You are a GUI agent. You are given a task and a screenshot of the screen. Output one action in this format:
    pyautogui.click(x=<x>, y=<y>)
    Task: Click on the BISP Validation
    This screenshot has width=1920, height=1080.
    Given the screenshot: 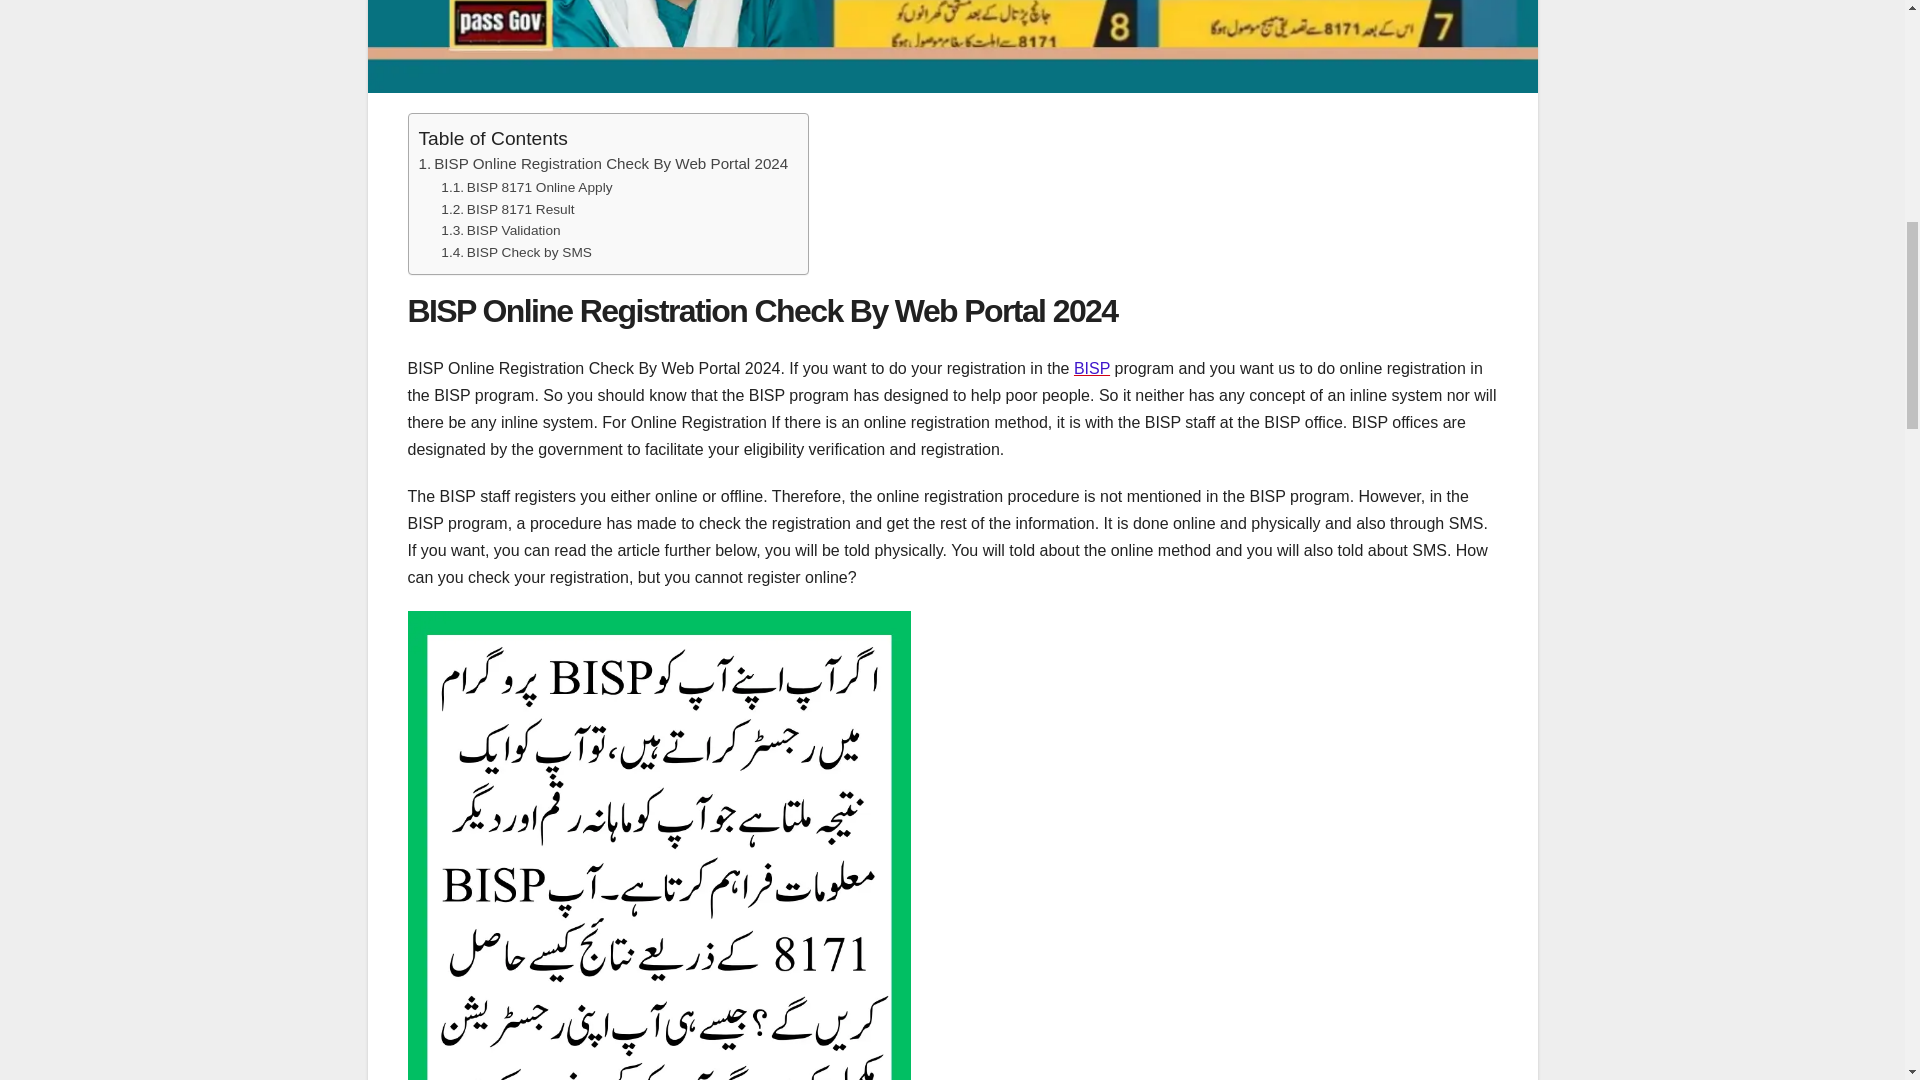 What is the action you would take?
    pyautogui.click(x=500, y=230)
    